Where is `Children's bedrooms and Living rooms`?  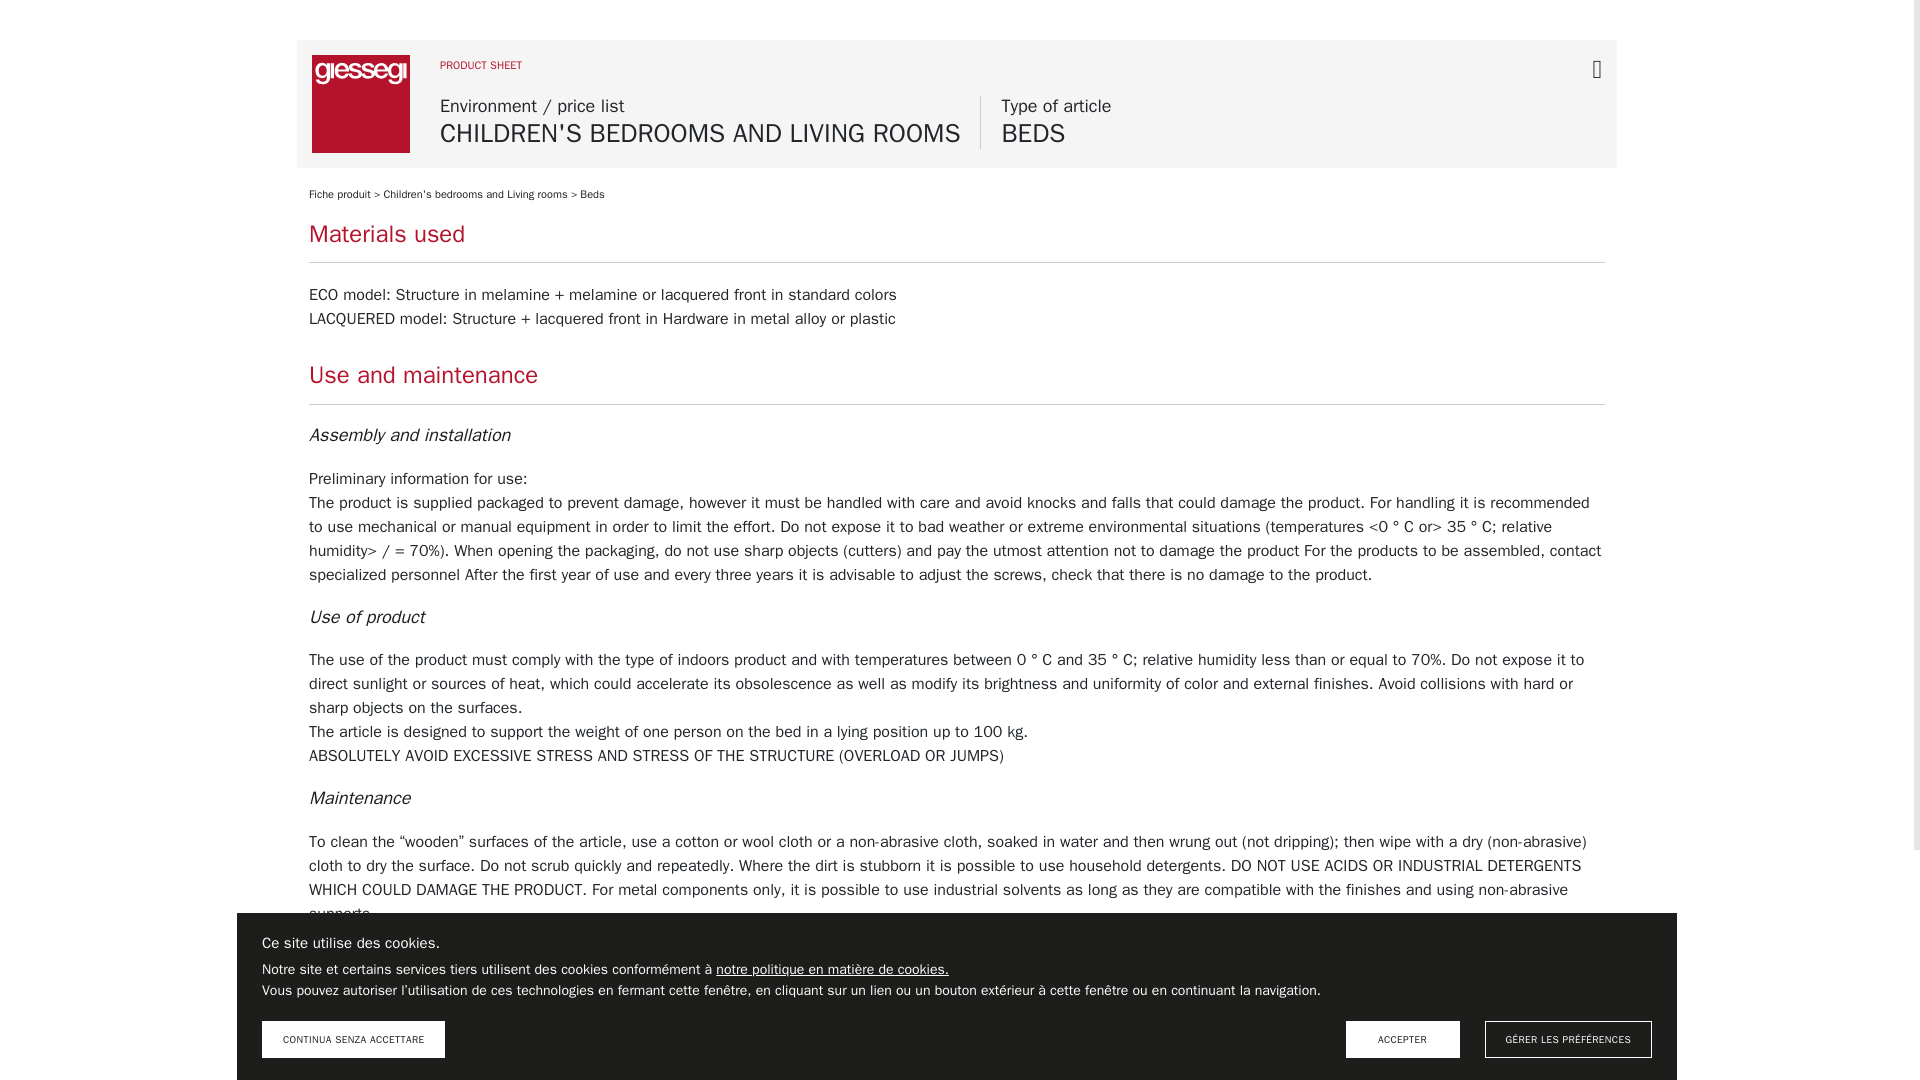 Children's bedrooms and Living rooms is located at coordinates (474, 193).